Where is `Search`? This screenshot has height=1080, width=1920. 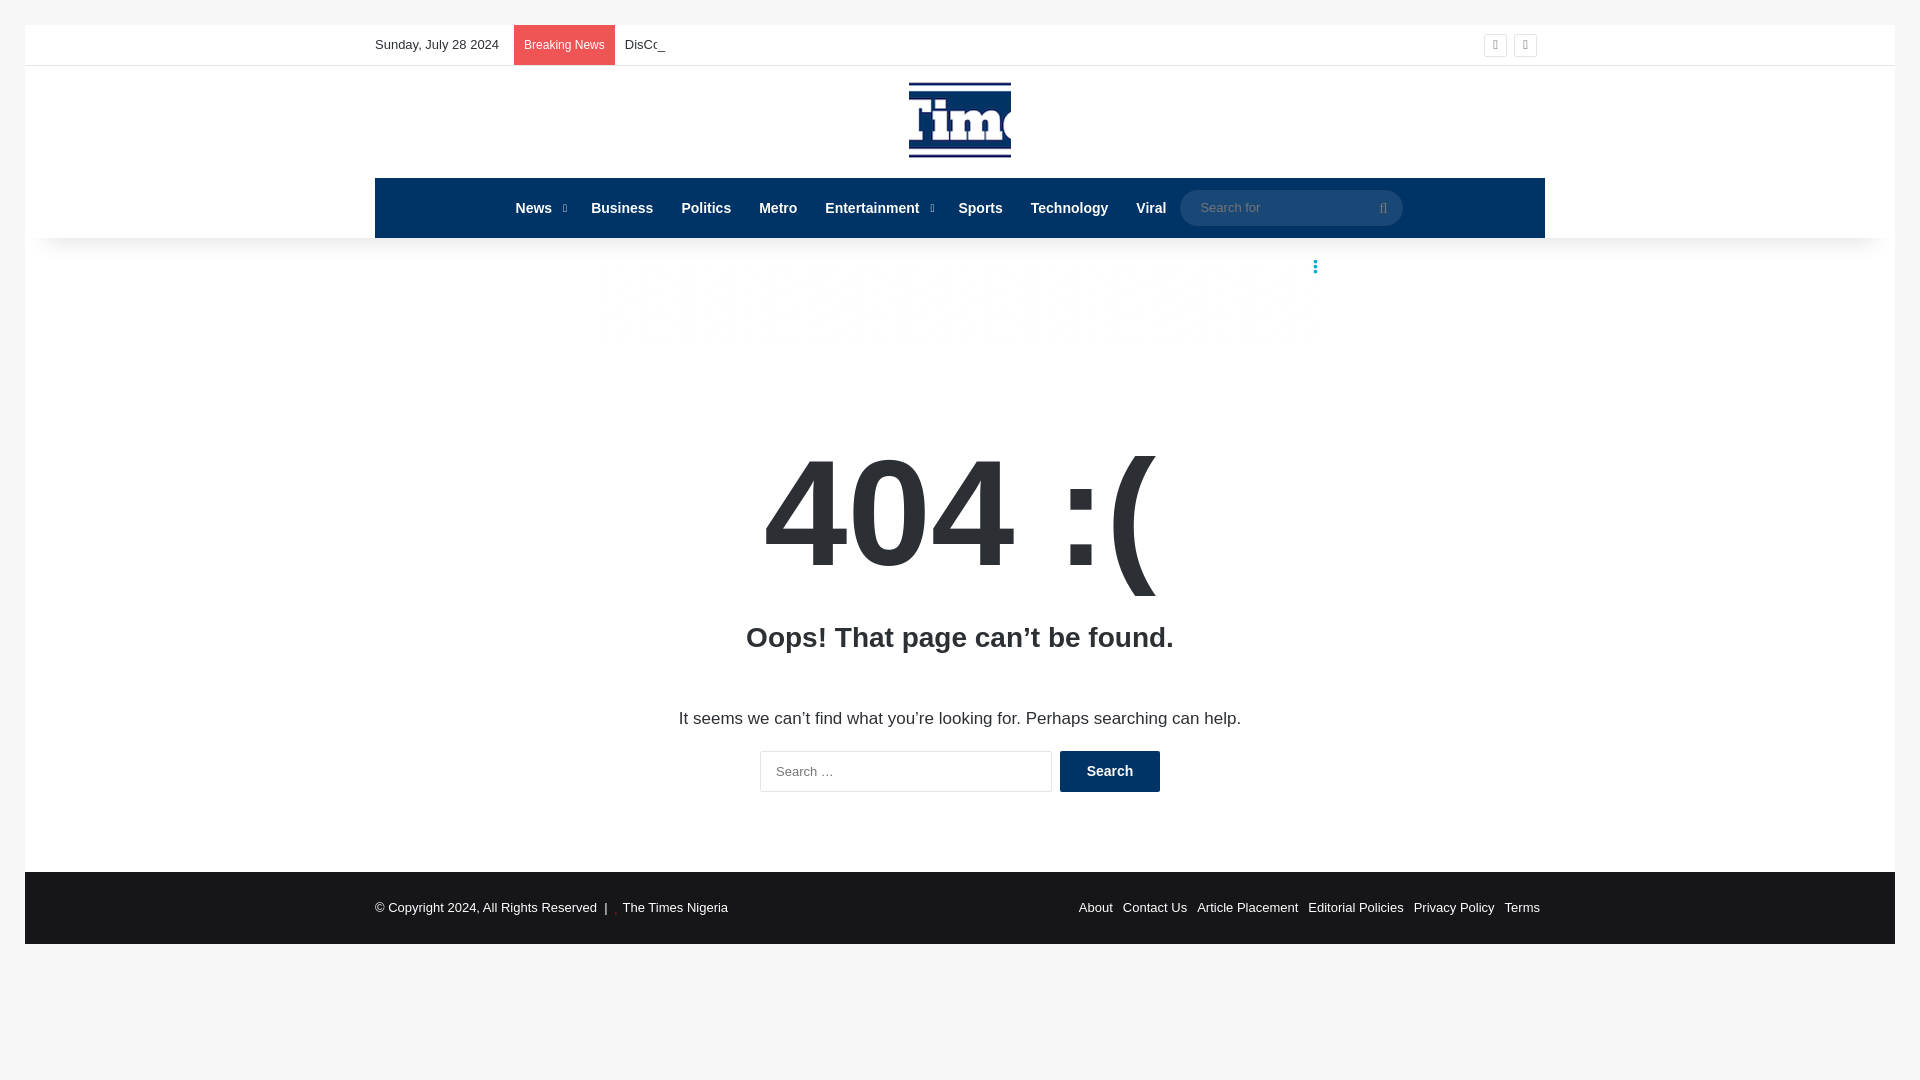 Search is located at coordinates (1109, 770).